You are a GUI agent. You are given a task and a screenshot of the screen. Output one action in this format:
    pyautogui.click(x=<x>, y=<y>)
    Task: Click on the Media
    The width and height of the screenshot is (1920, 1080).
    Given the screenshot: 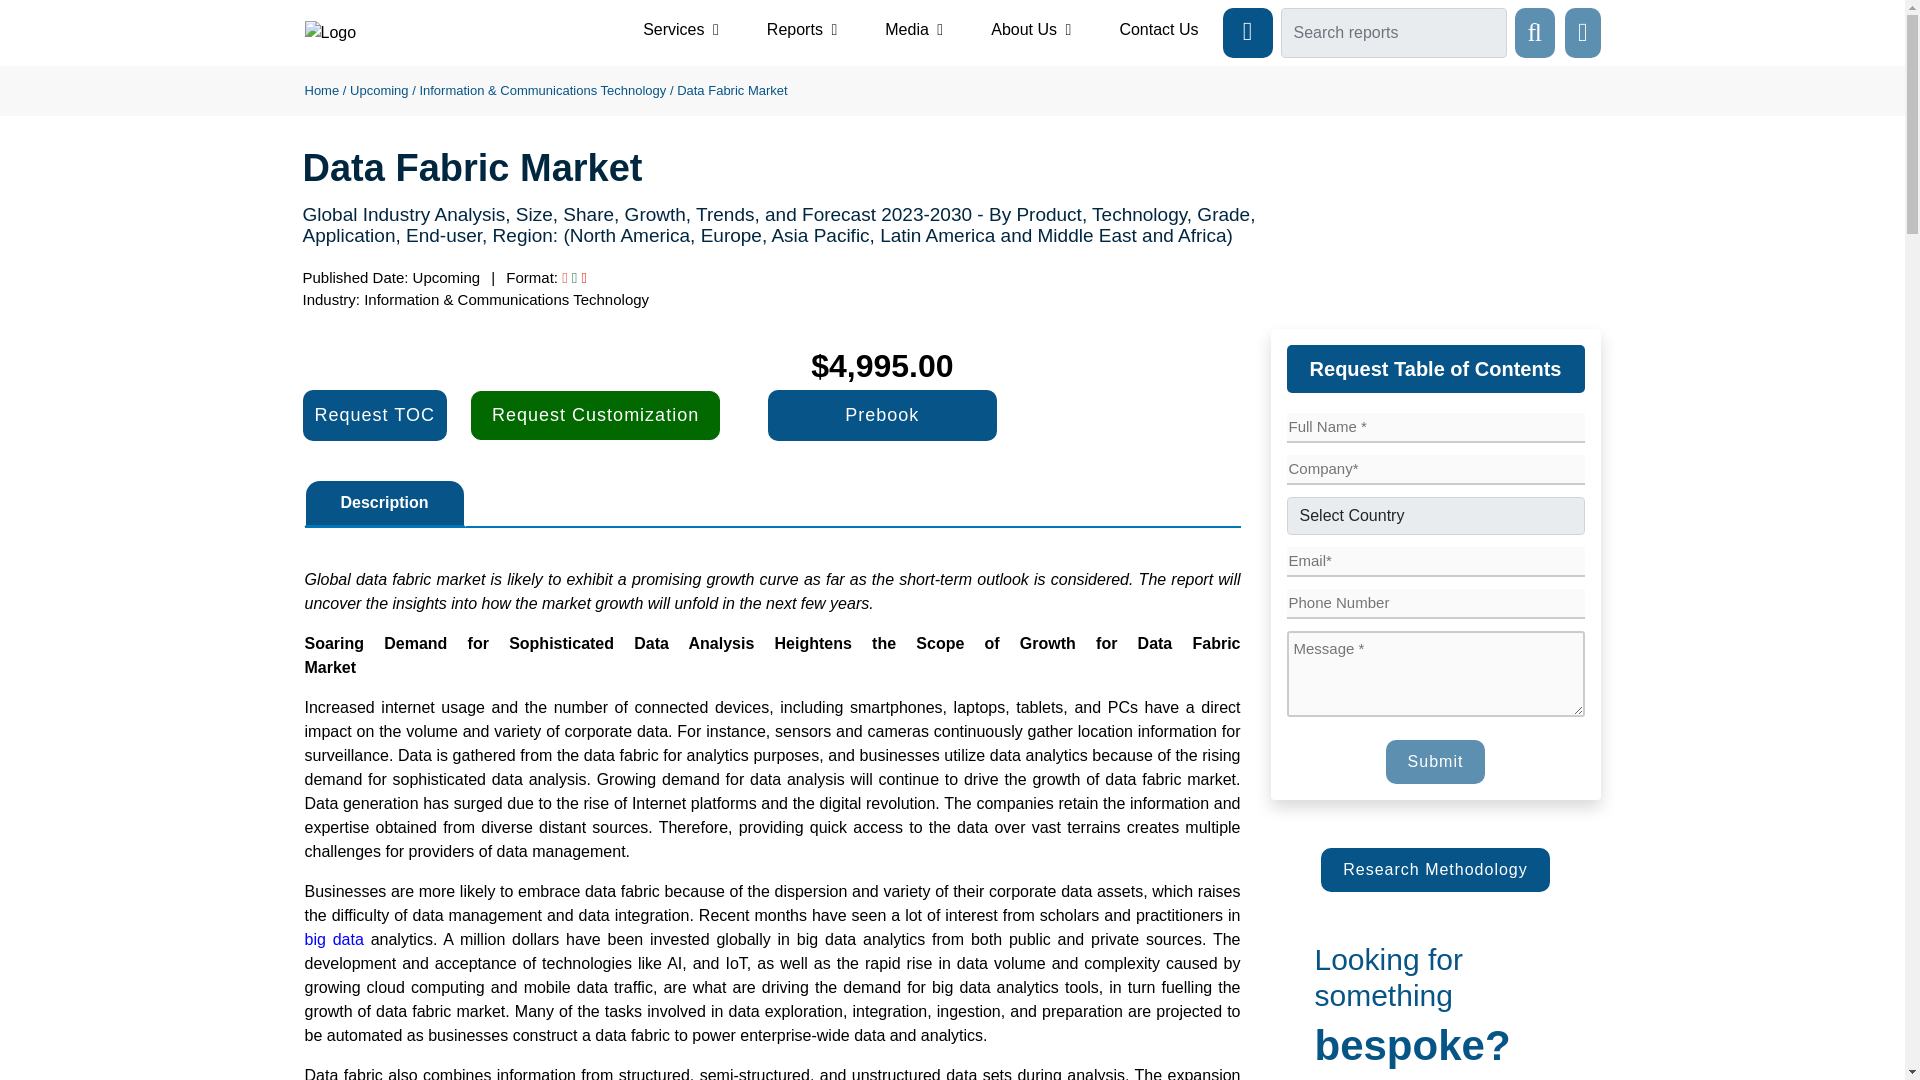 What is the action you would take?
    pyautogui.click(x=914, y=29)
    